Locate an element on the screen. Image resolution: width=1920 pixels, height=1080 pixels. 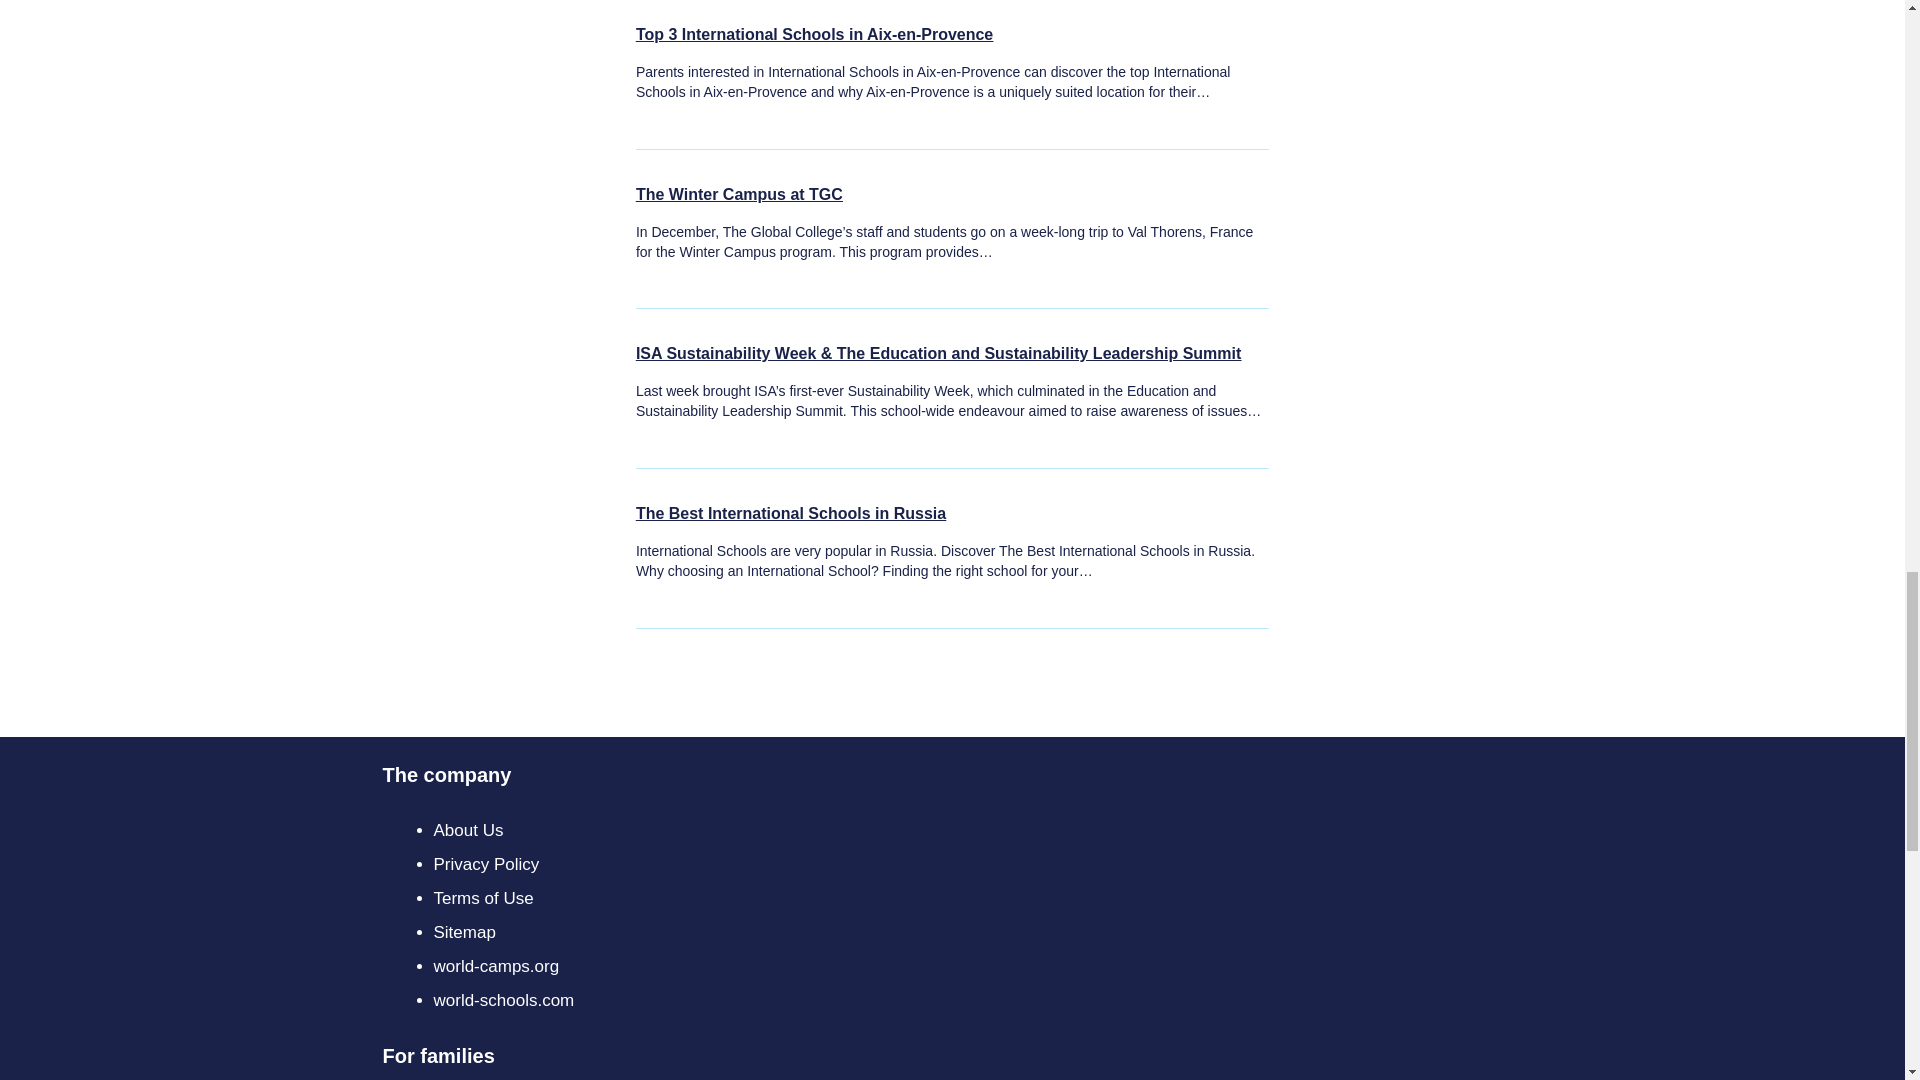
The Winter Campus at TGC is located at coordinates (738, 190).